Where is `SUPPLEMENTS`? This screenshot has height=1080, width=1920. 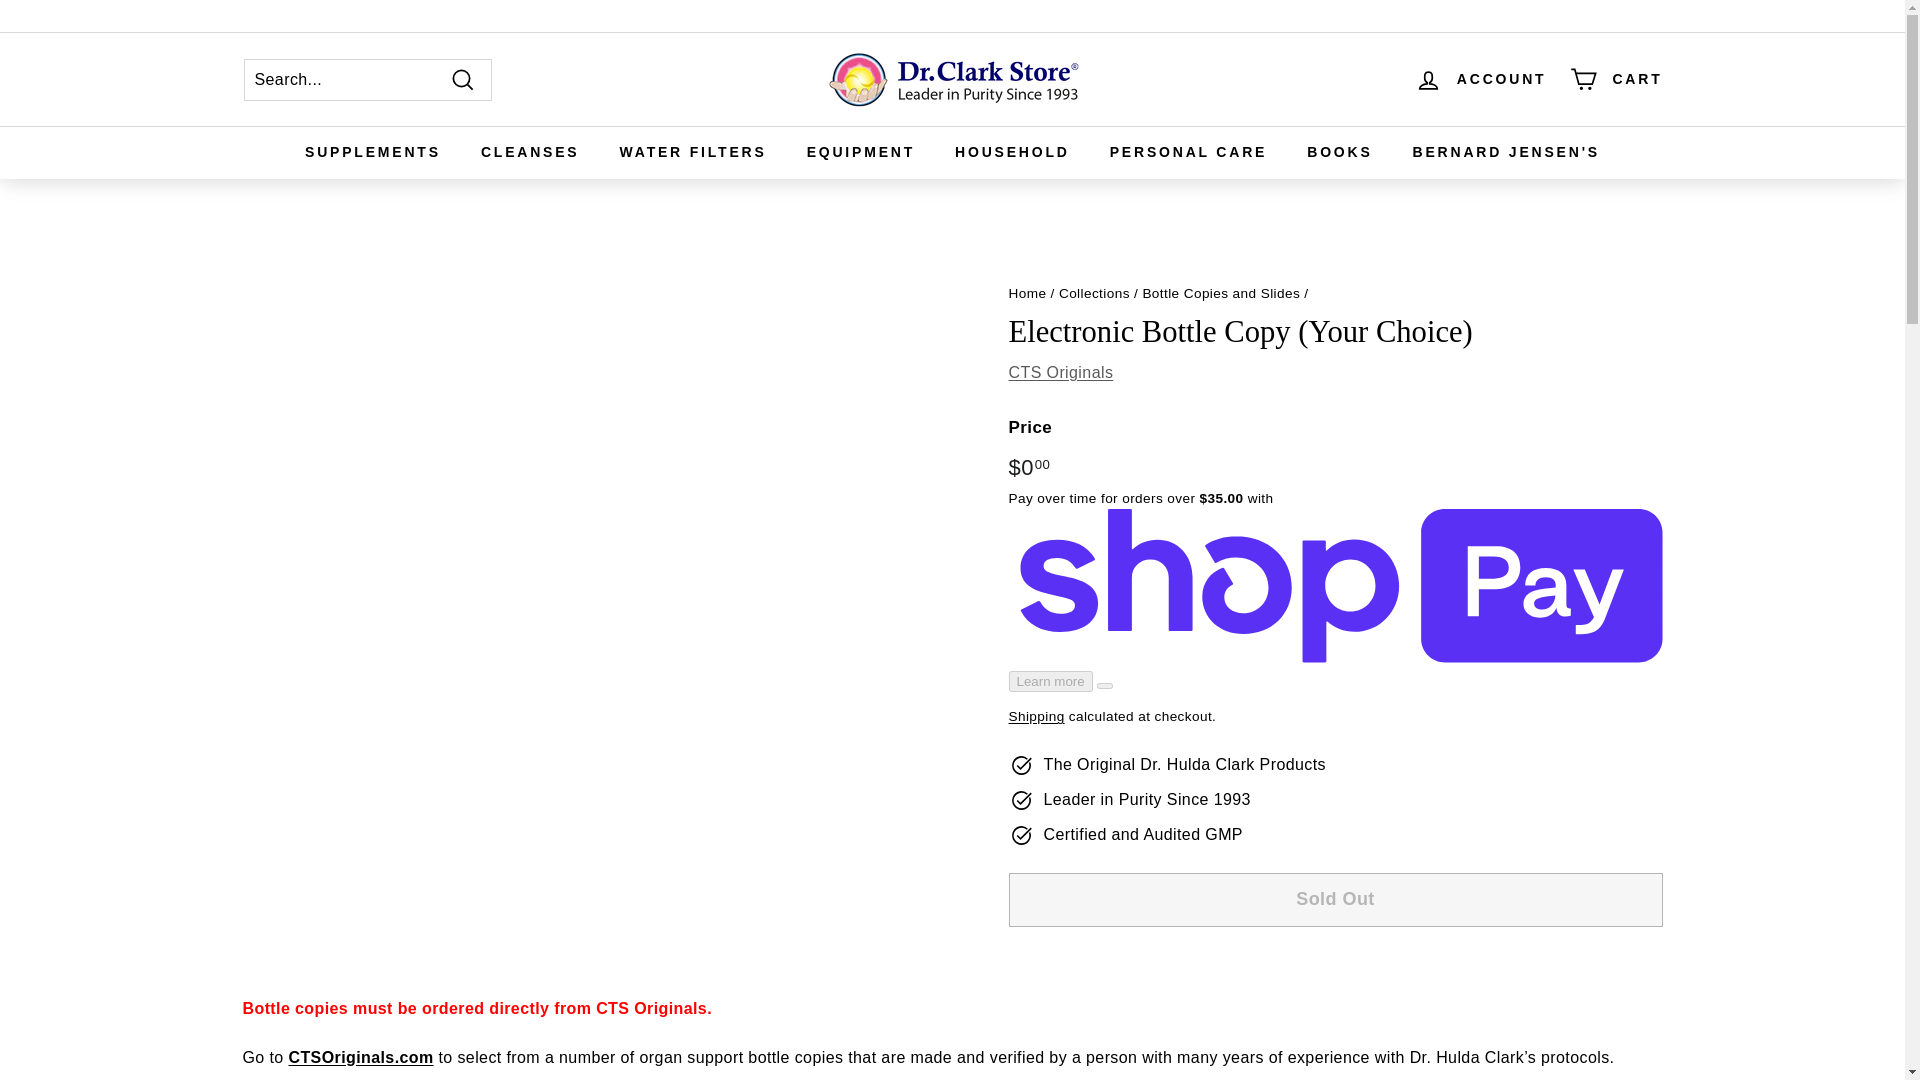
SUPPLEMENTS is located at coordinates (372, 152).